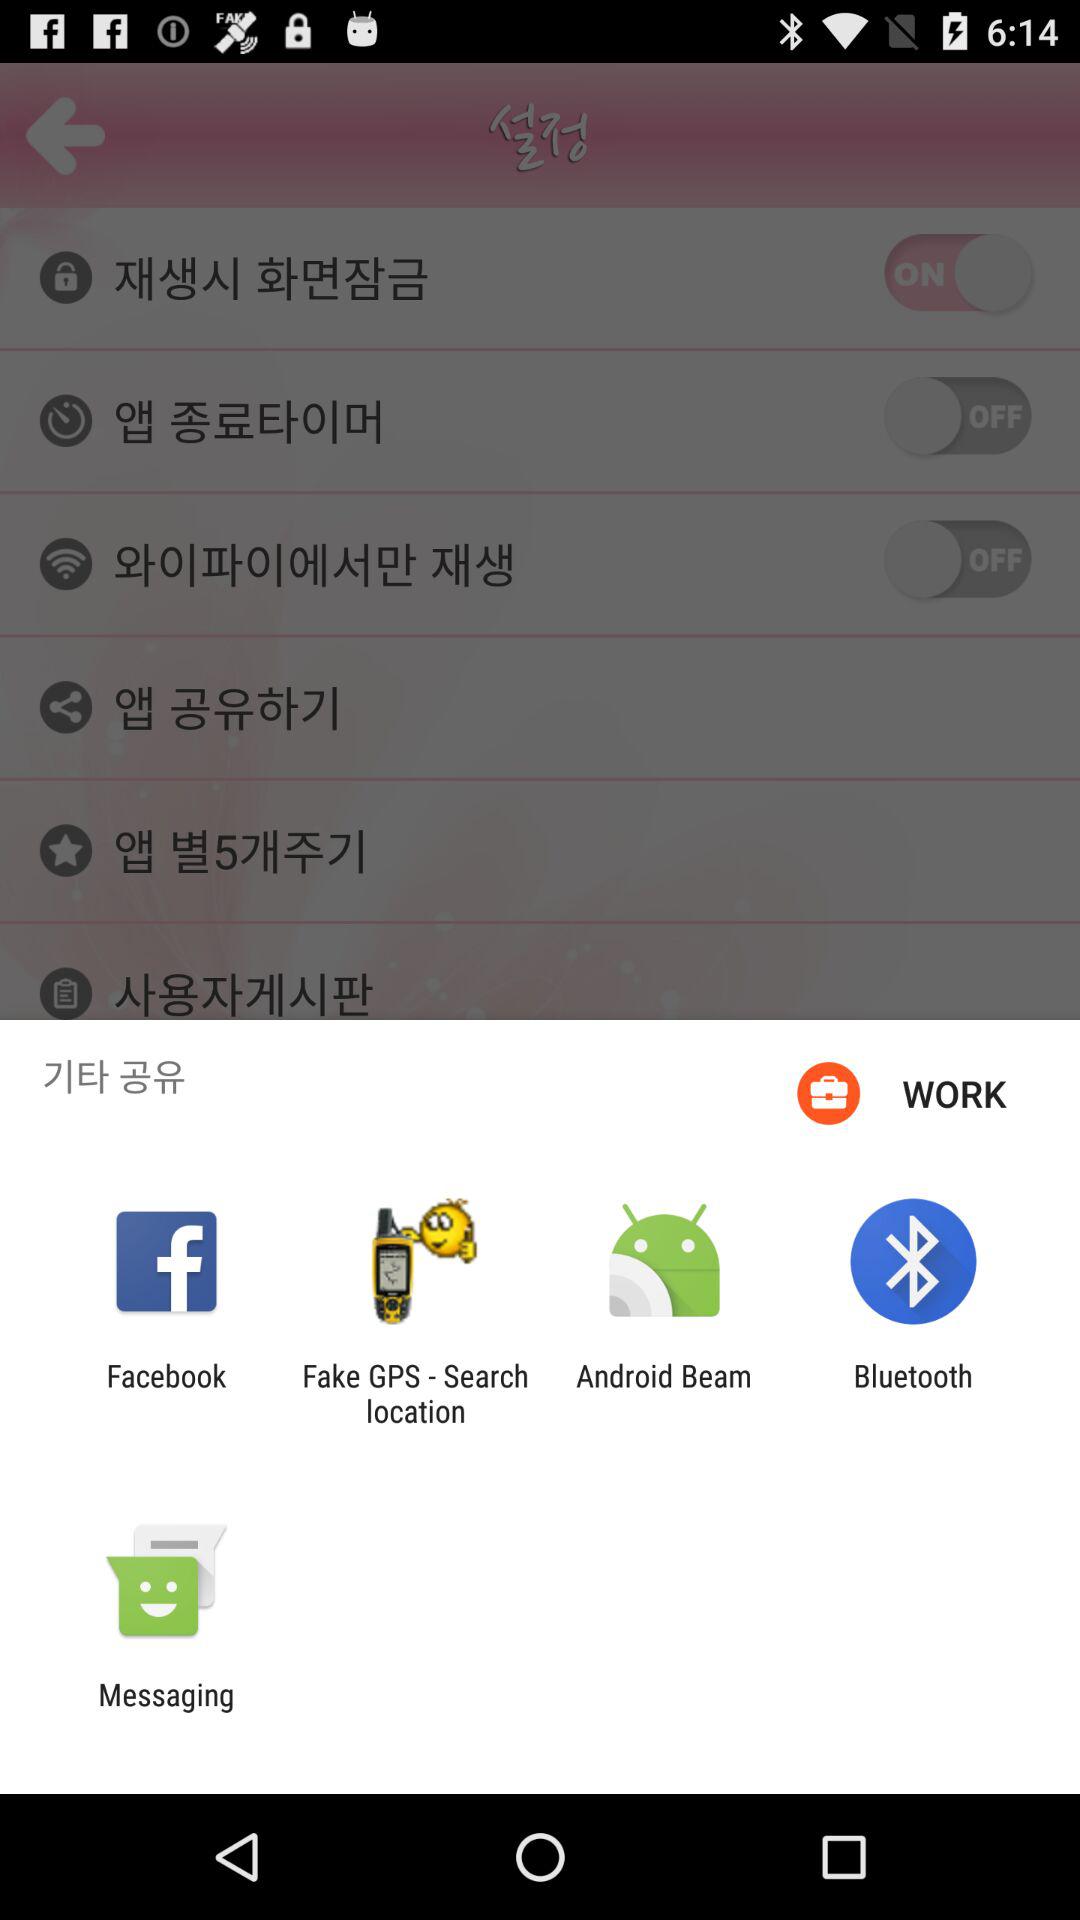  I want to click on open the item next to fake gps search app, so click(664, 1393).